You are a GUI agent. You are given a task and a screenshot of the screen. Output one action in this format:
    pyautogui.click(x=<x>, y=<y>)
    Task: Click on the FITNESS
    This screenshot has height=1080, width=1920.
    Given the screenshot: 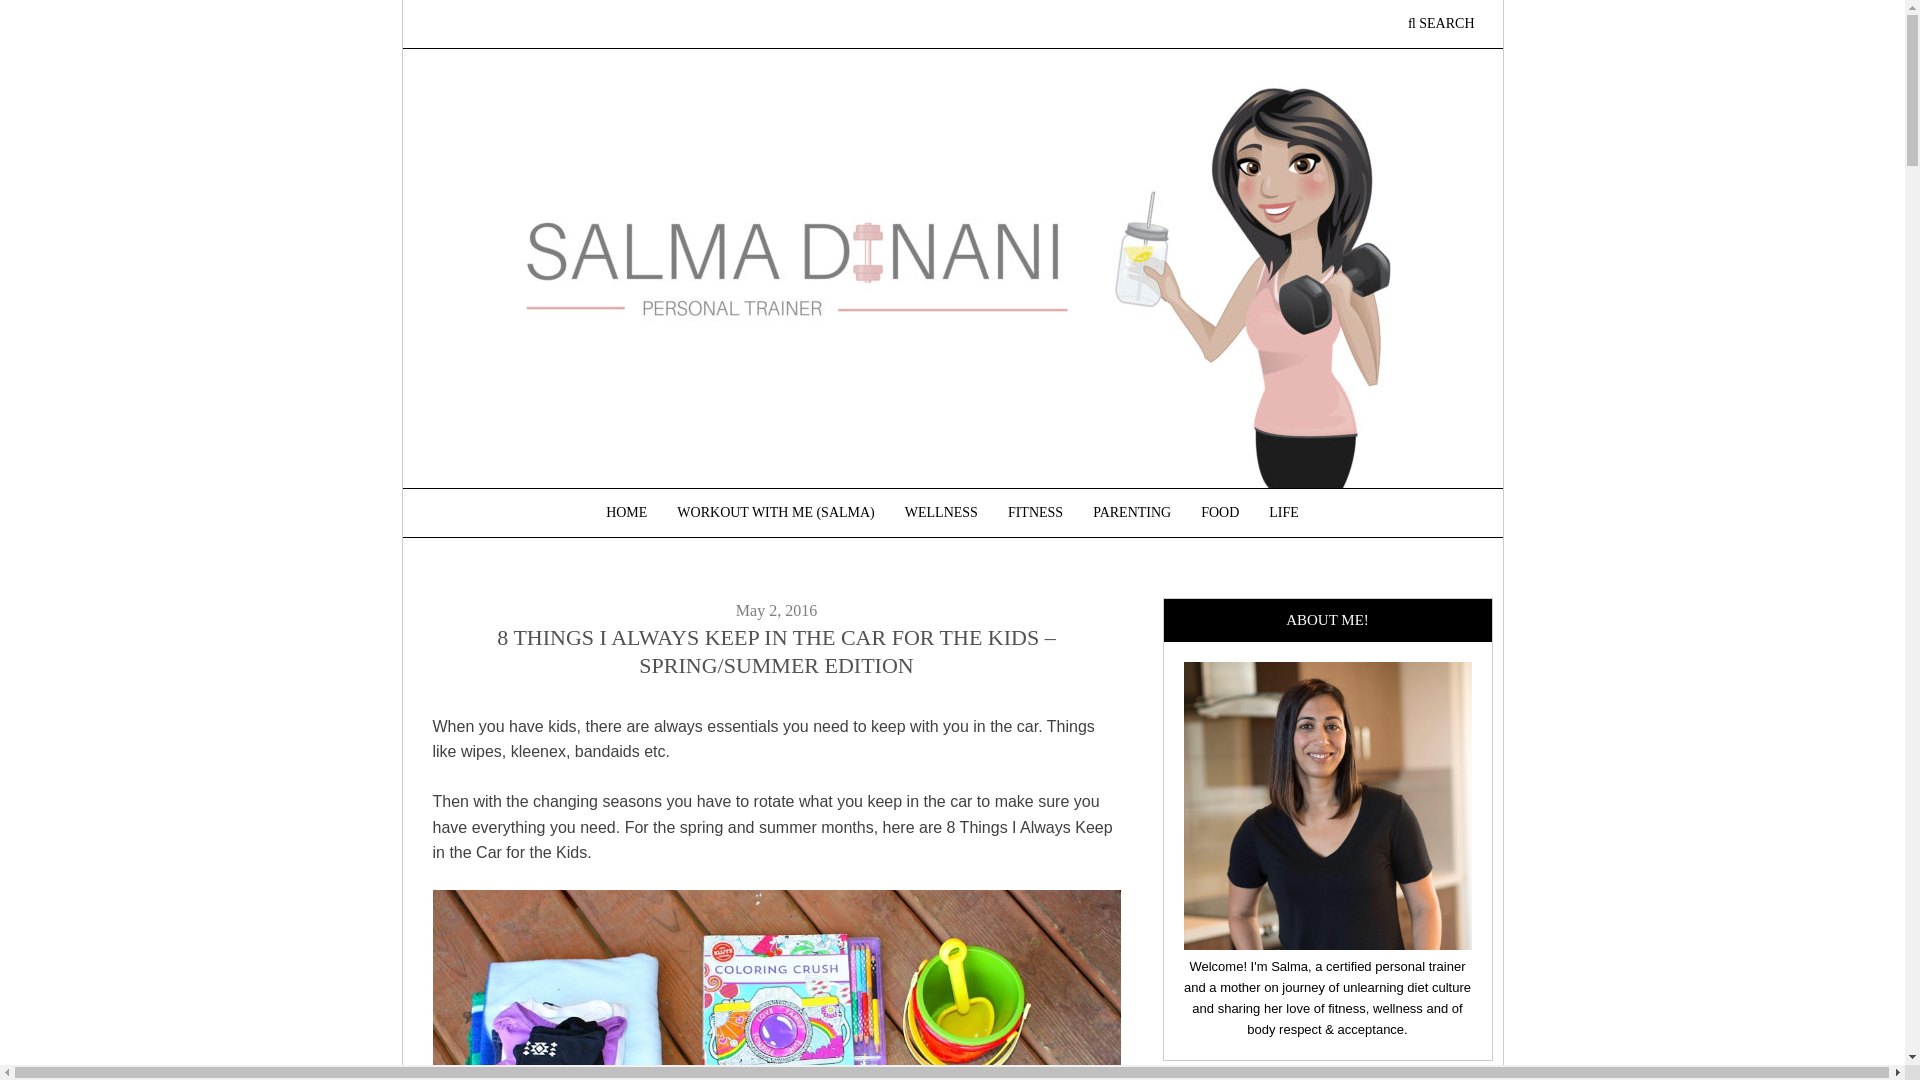 What is the action you would take?
    pyautogui.click(x=1034, y=512)
    